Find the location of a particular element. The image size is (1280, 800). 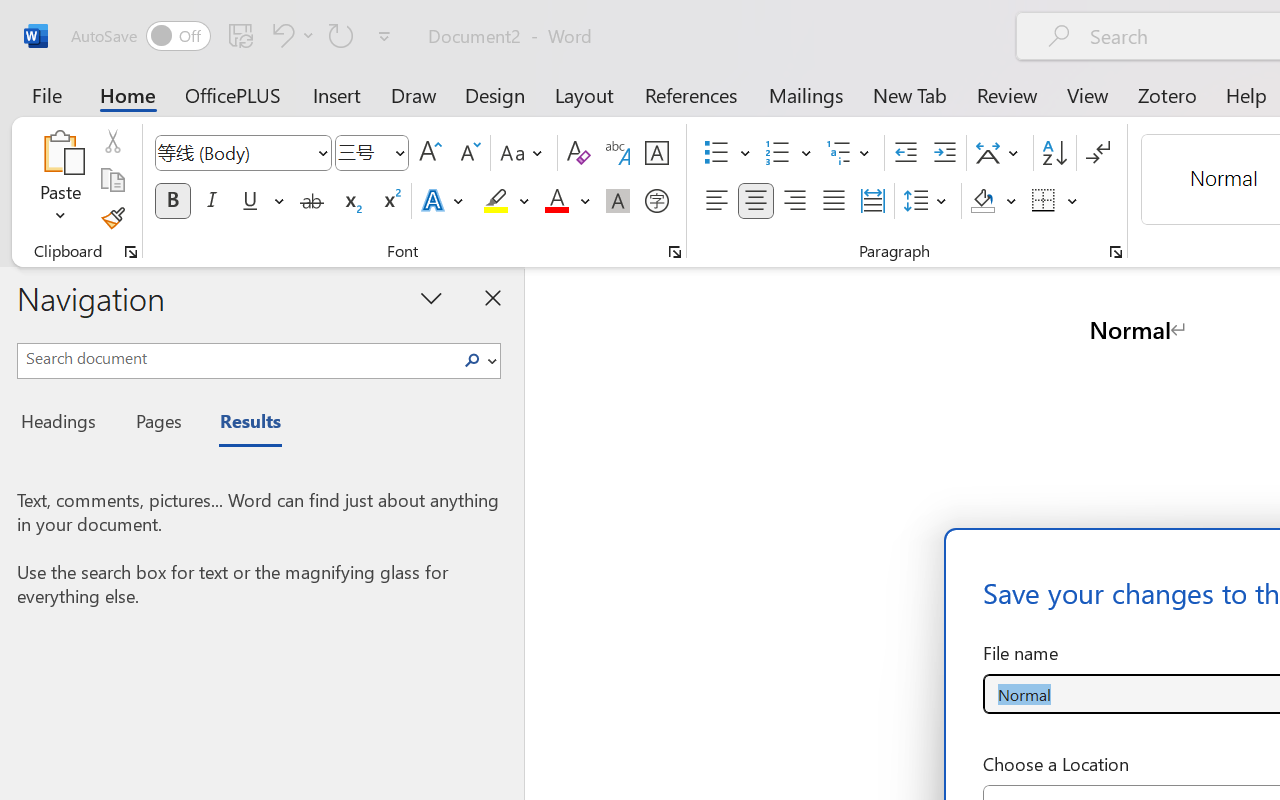

Search is located at coordinates (472, 360).